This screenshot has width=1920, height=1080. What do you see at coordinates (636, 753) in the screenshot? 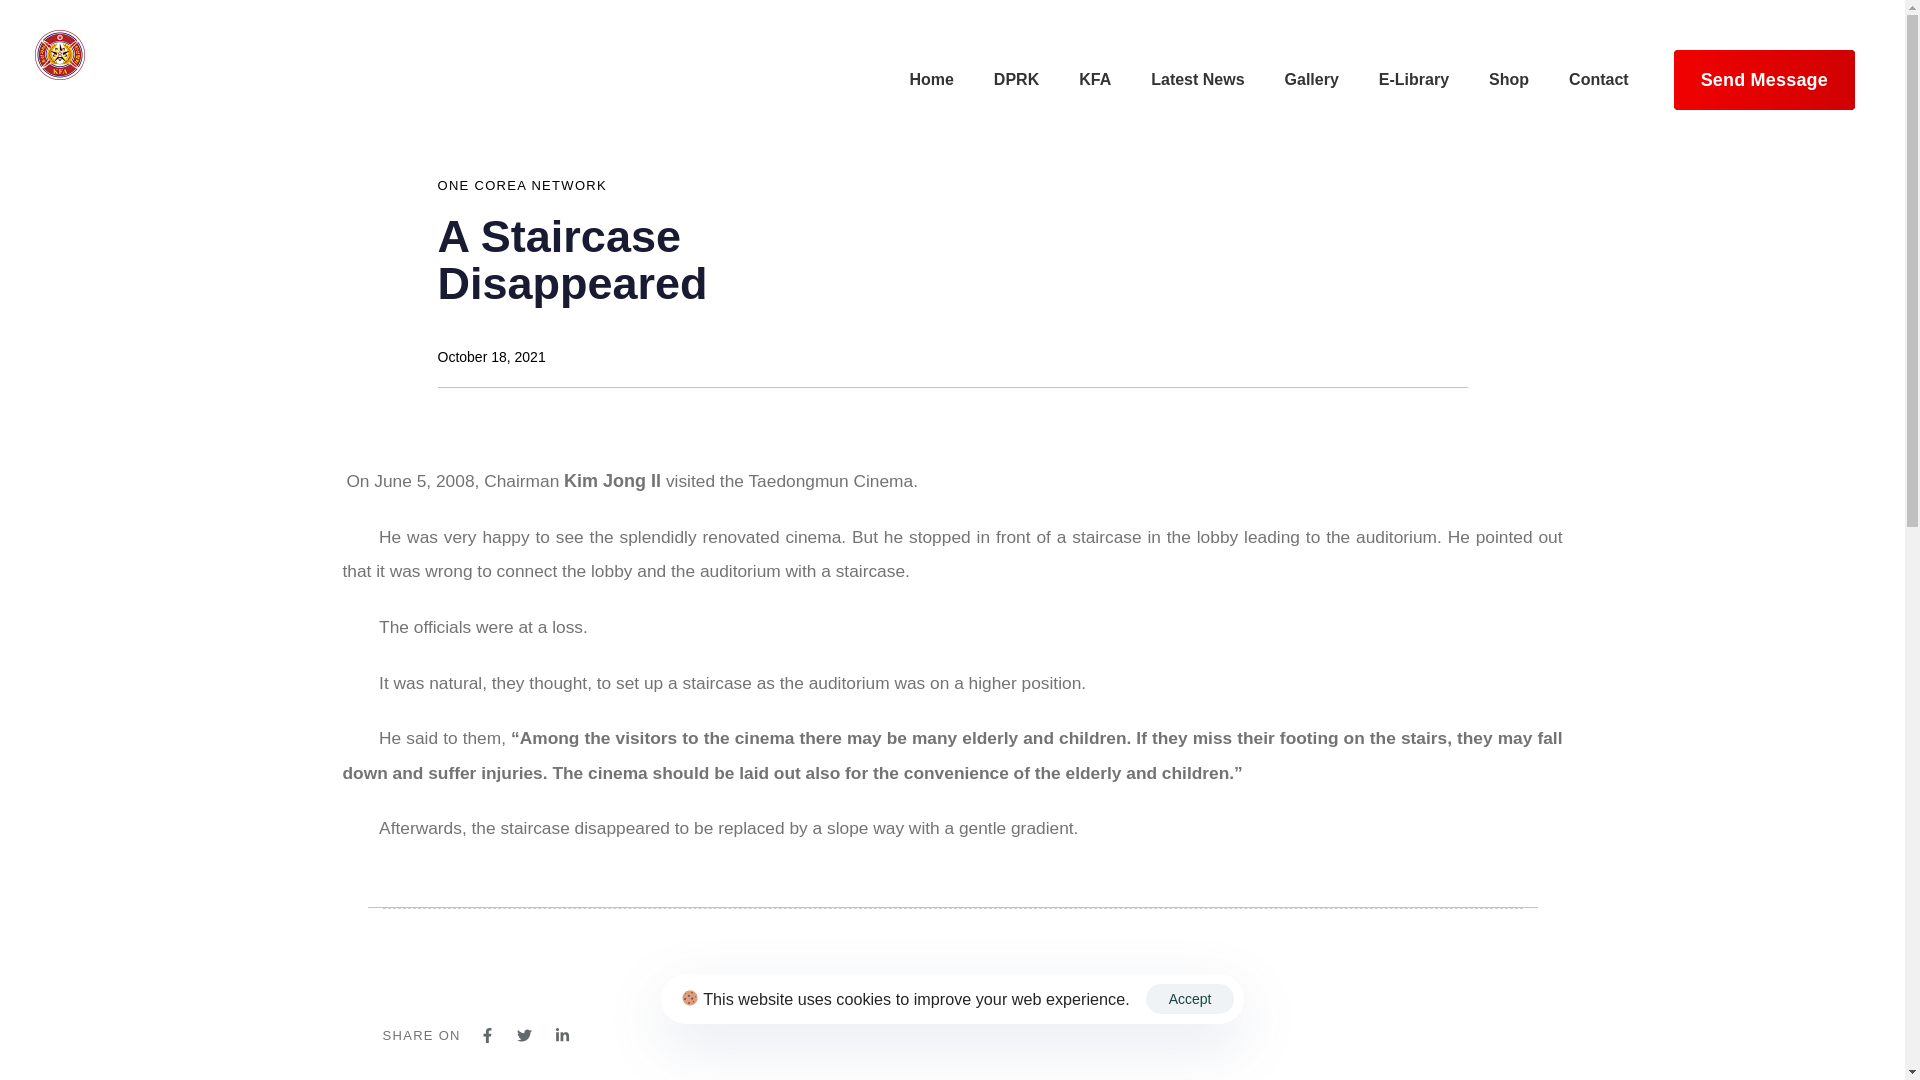
I see `The Rodong Sinmun` at bounding box center [636, 753].